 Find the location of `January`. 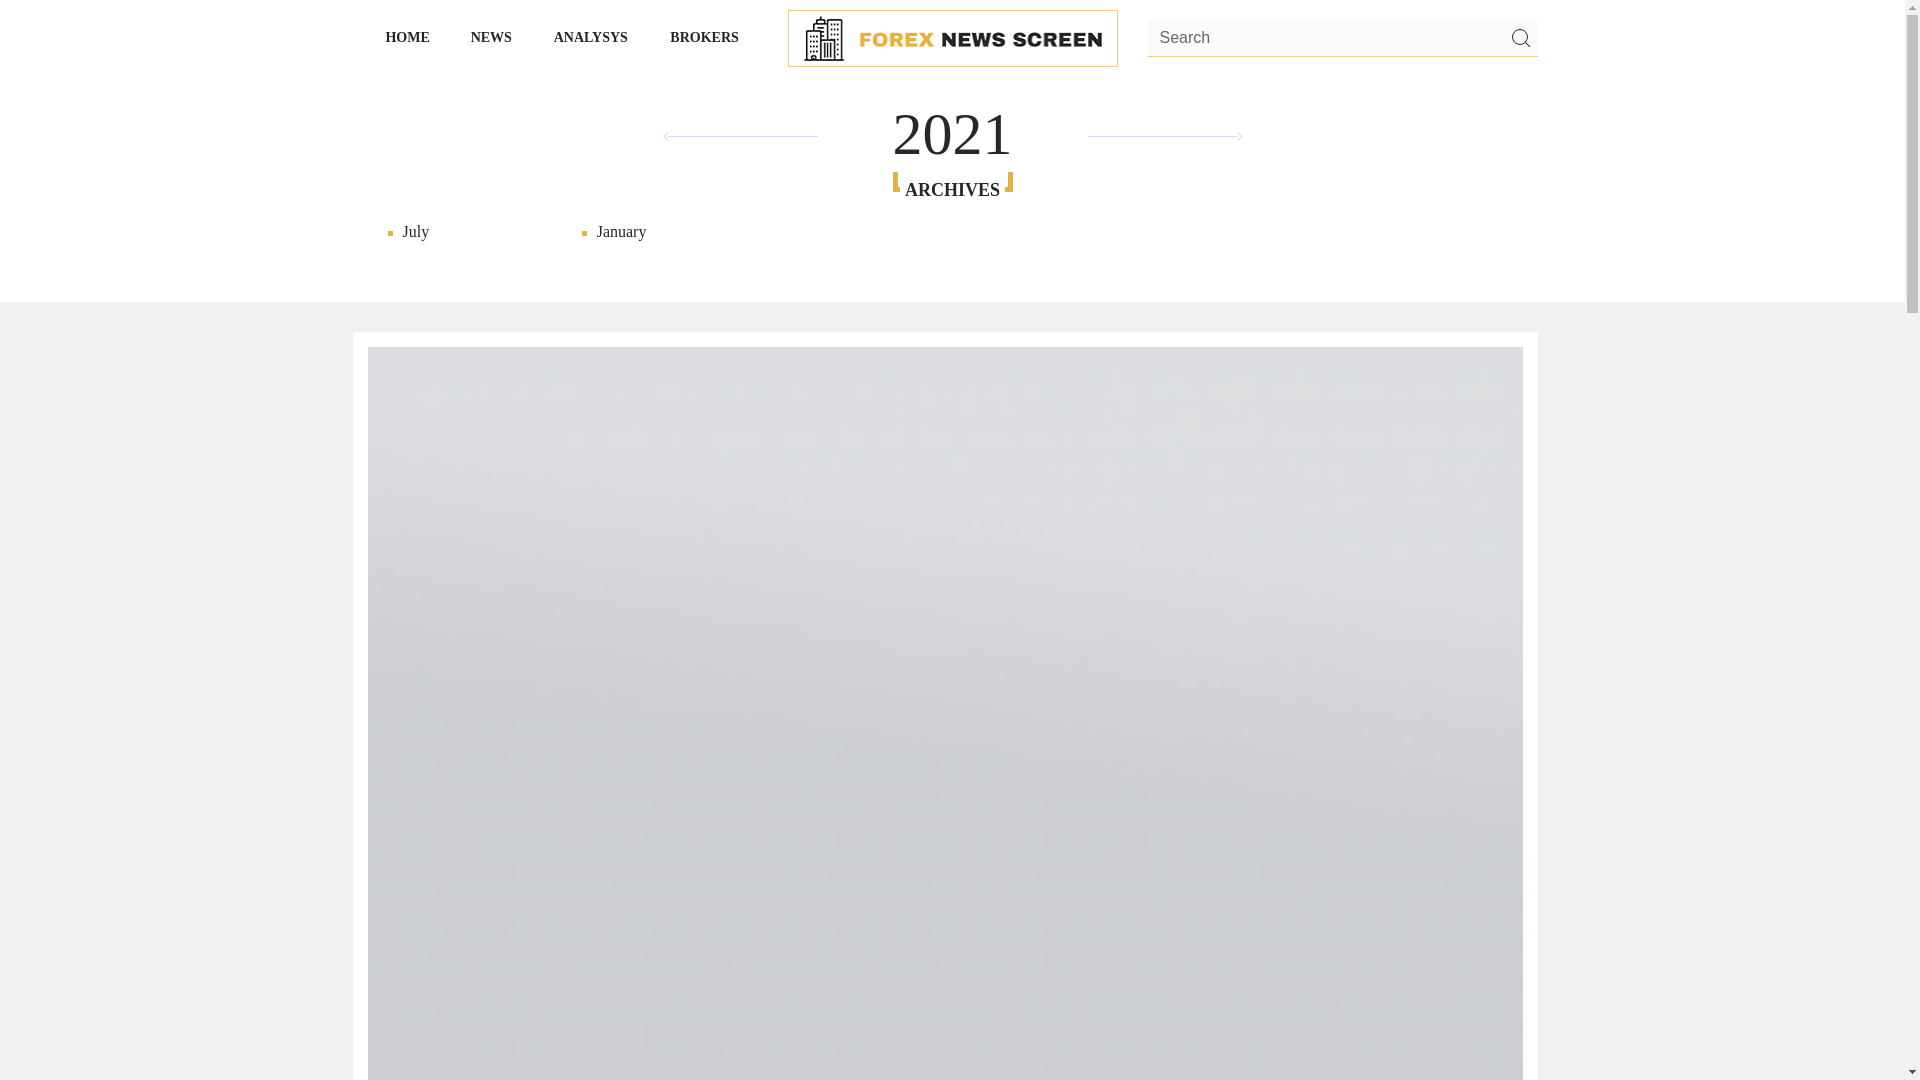

January is located at coordinates (661, 232).